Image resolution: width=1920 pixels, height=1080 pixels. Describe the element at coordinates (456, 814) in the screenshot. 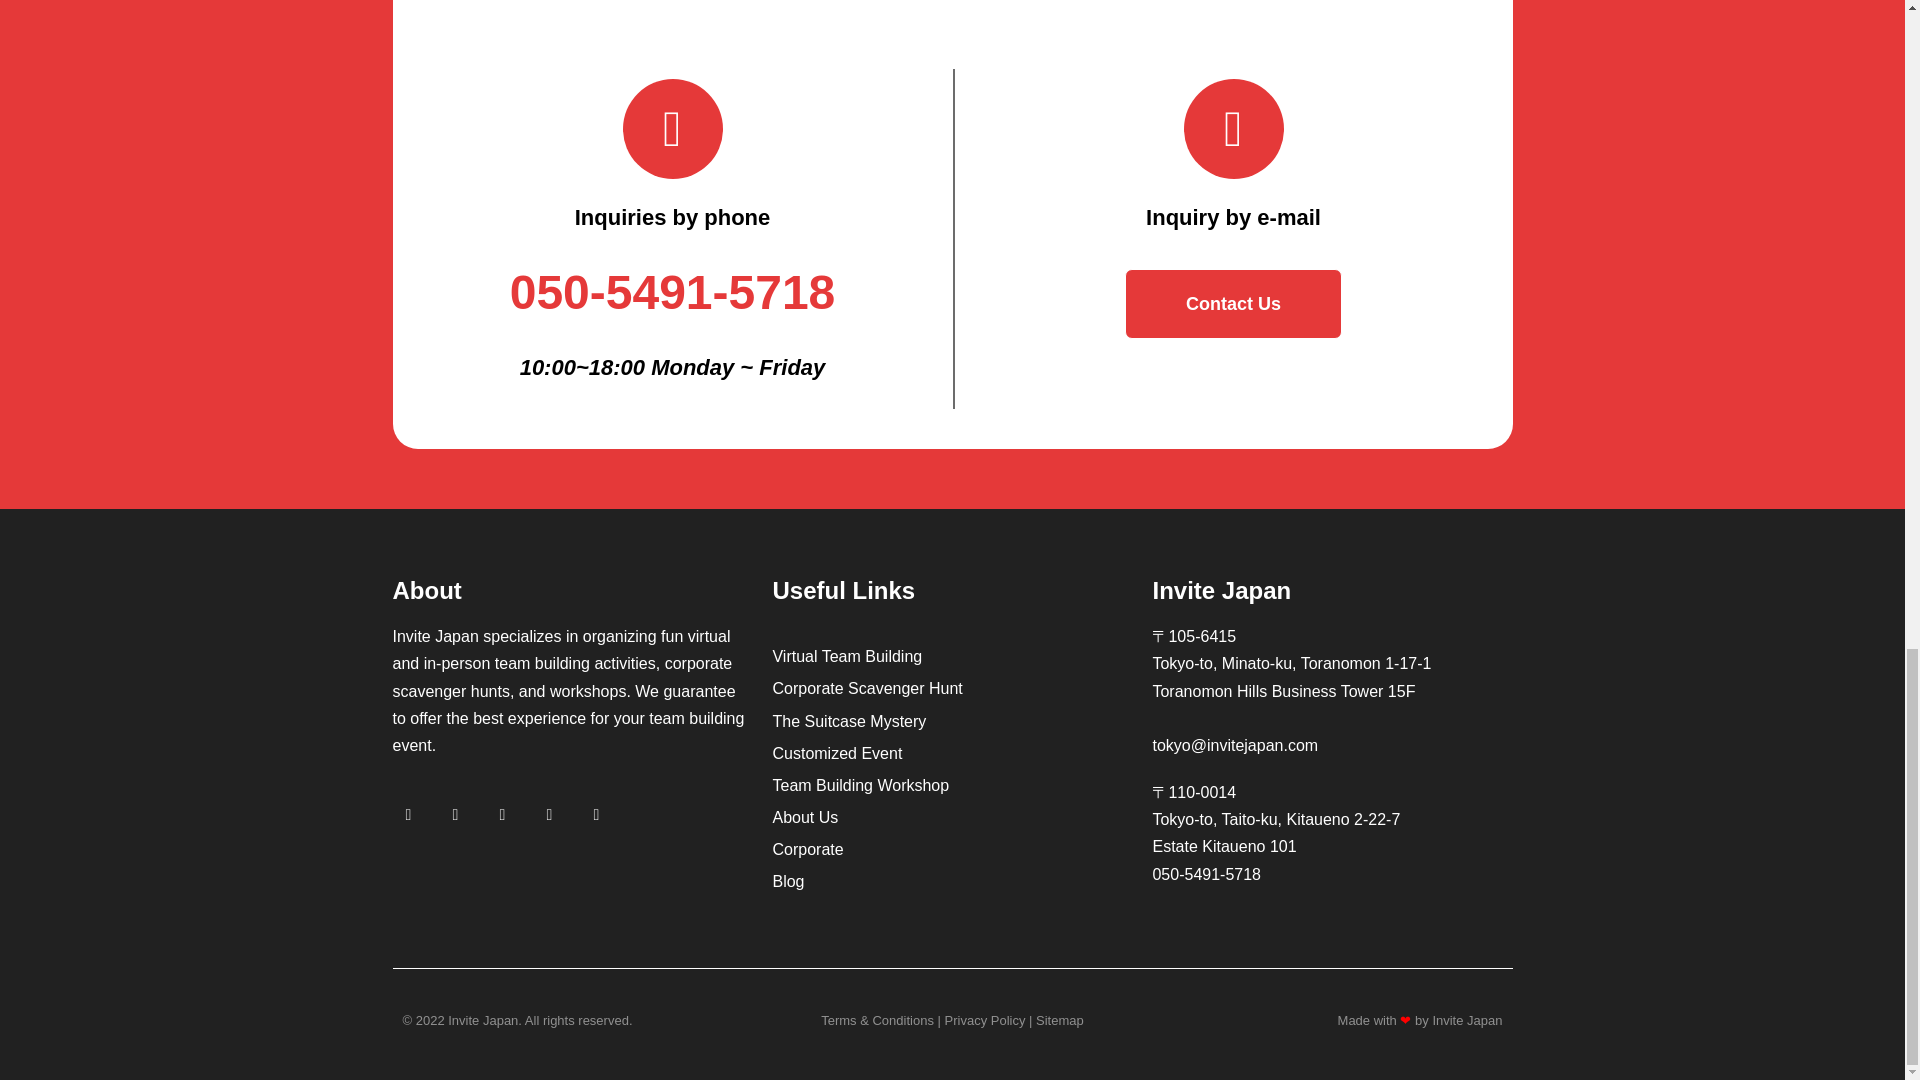

I see `Instagram` at that location.